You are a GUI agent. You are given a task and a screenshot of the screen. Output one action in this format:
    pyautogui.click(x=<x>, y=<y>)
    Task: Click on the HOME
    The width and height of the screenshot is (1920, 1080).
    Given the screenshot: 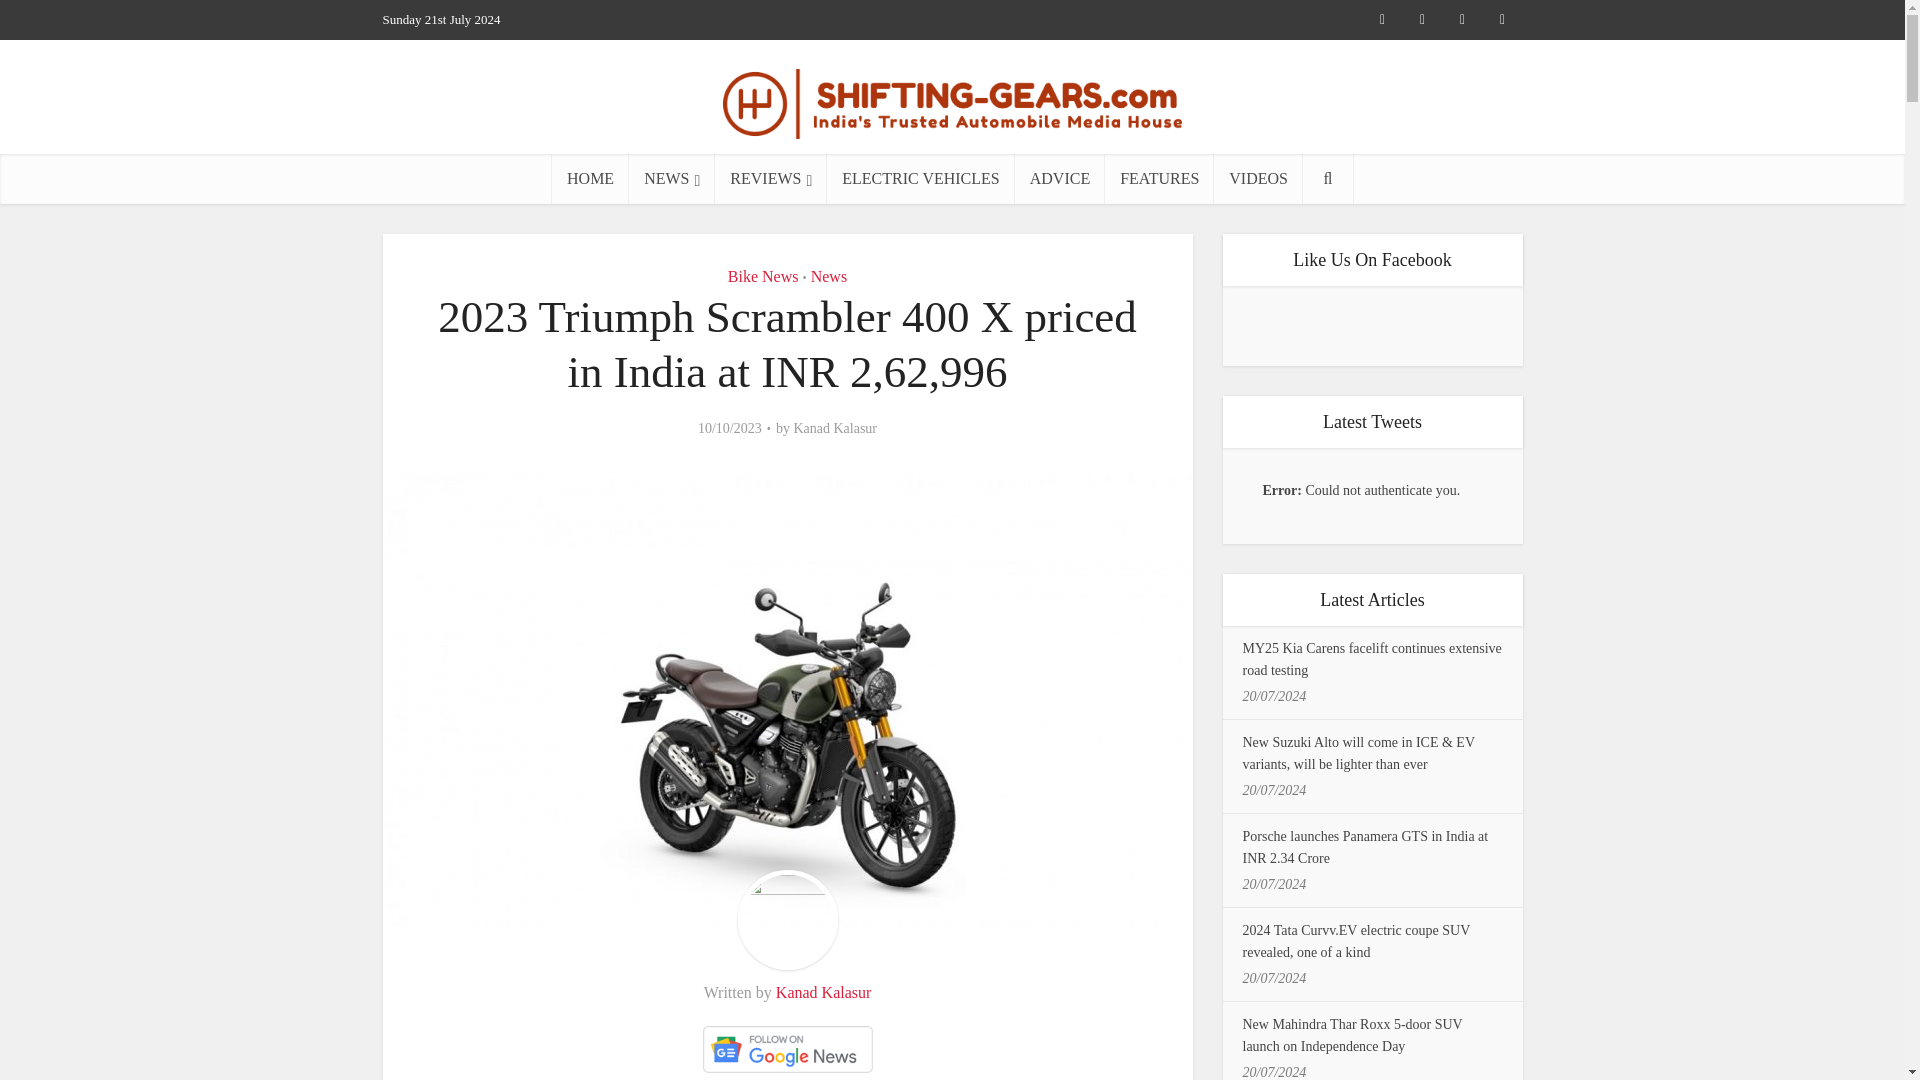 What is the action you would take?
    pyautogui.click(x=590, y=179)
    